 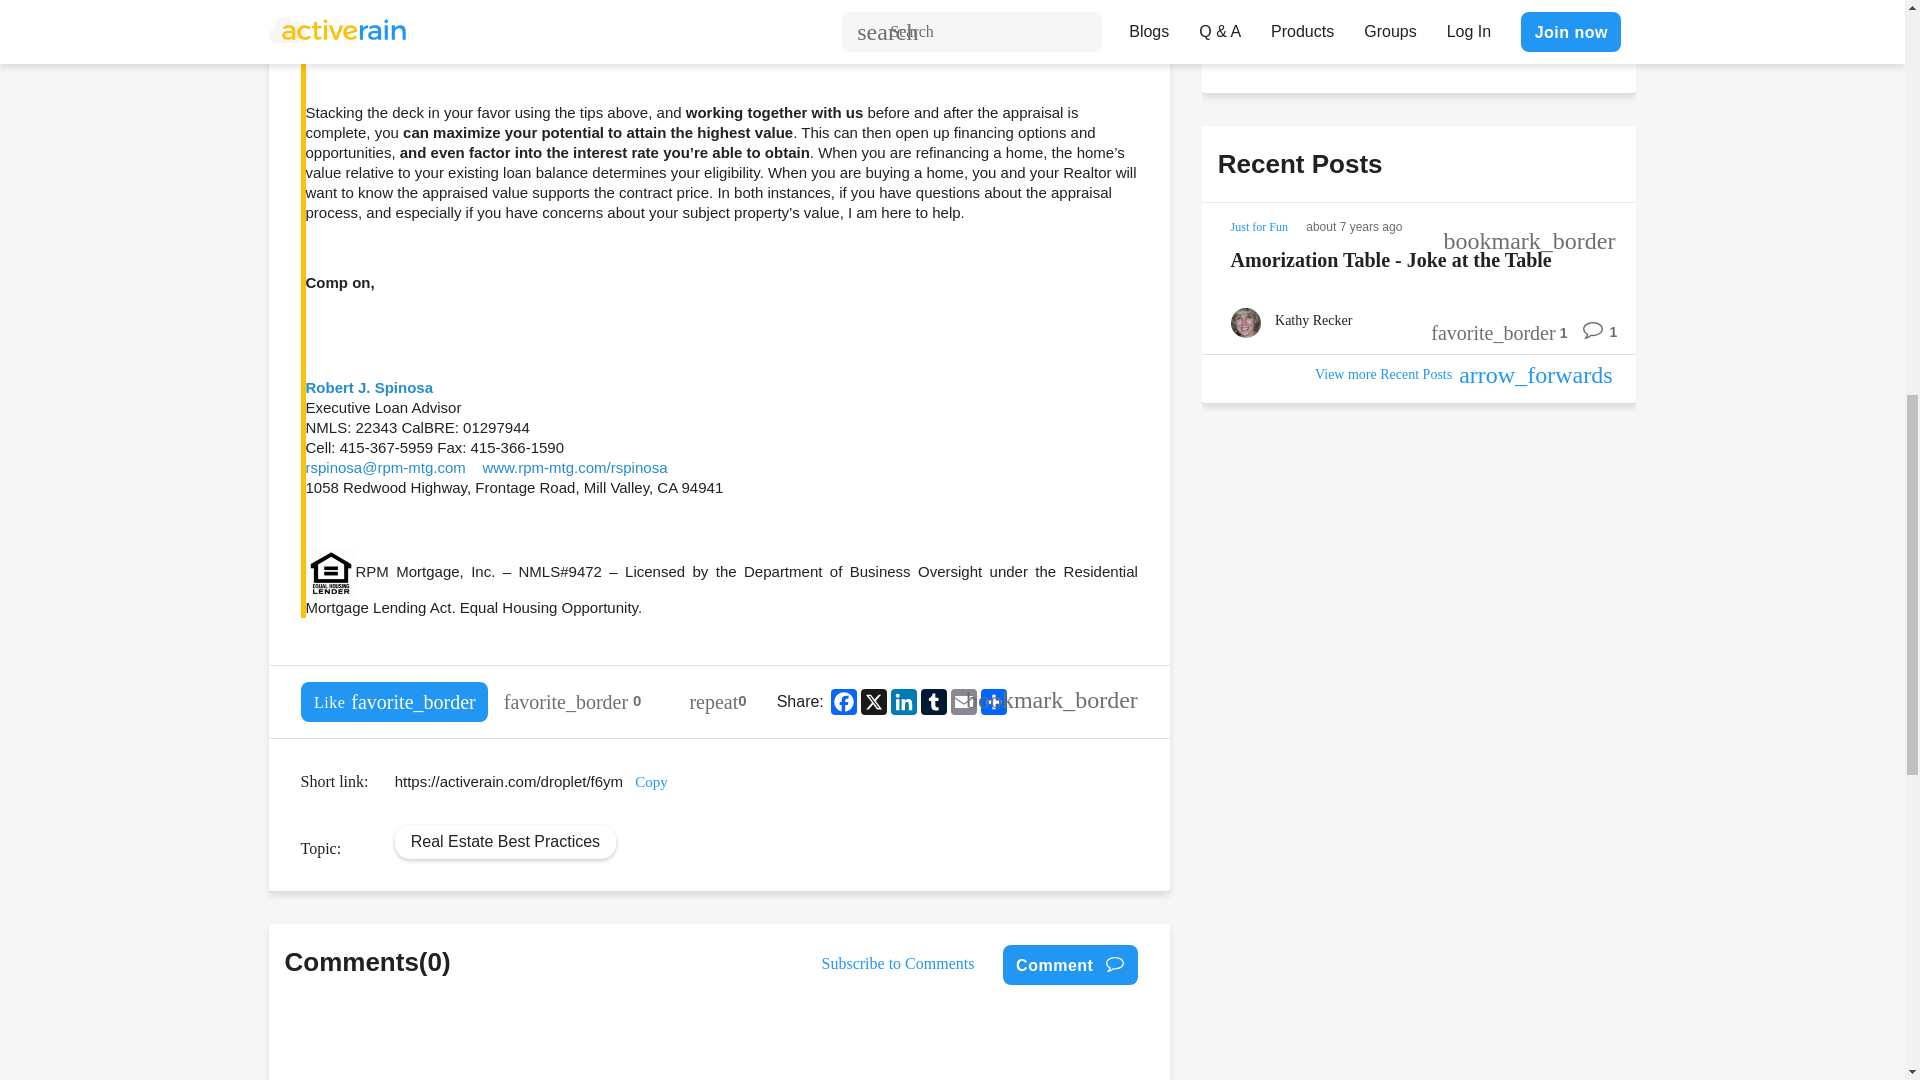 I want to click on X, so click(x=873, y=700).